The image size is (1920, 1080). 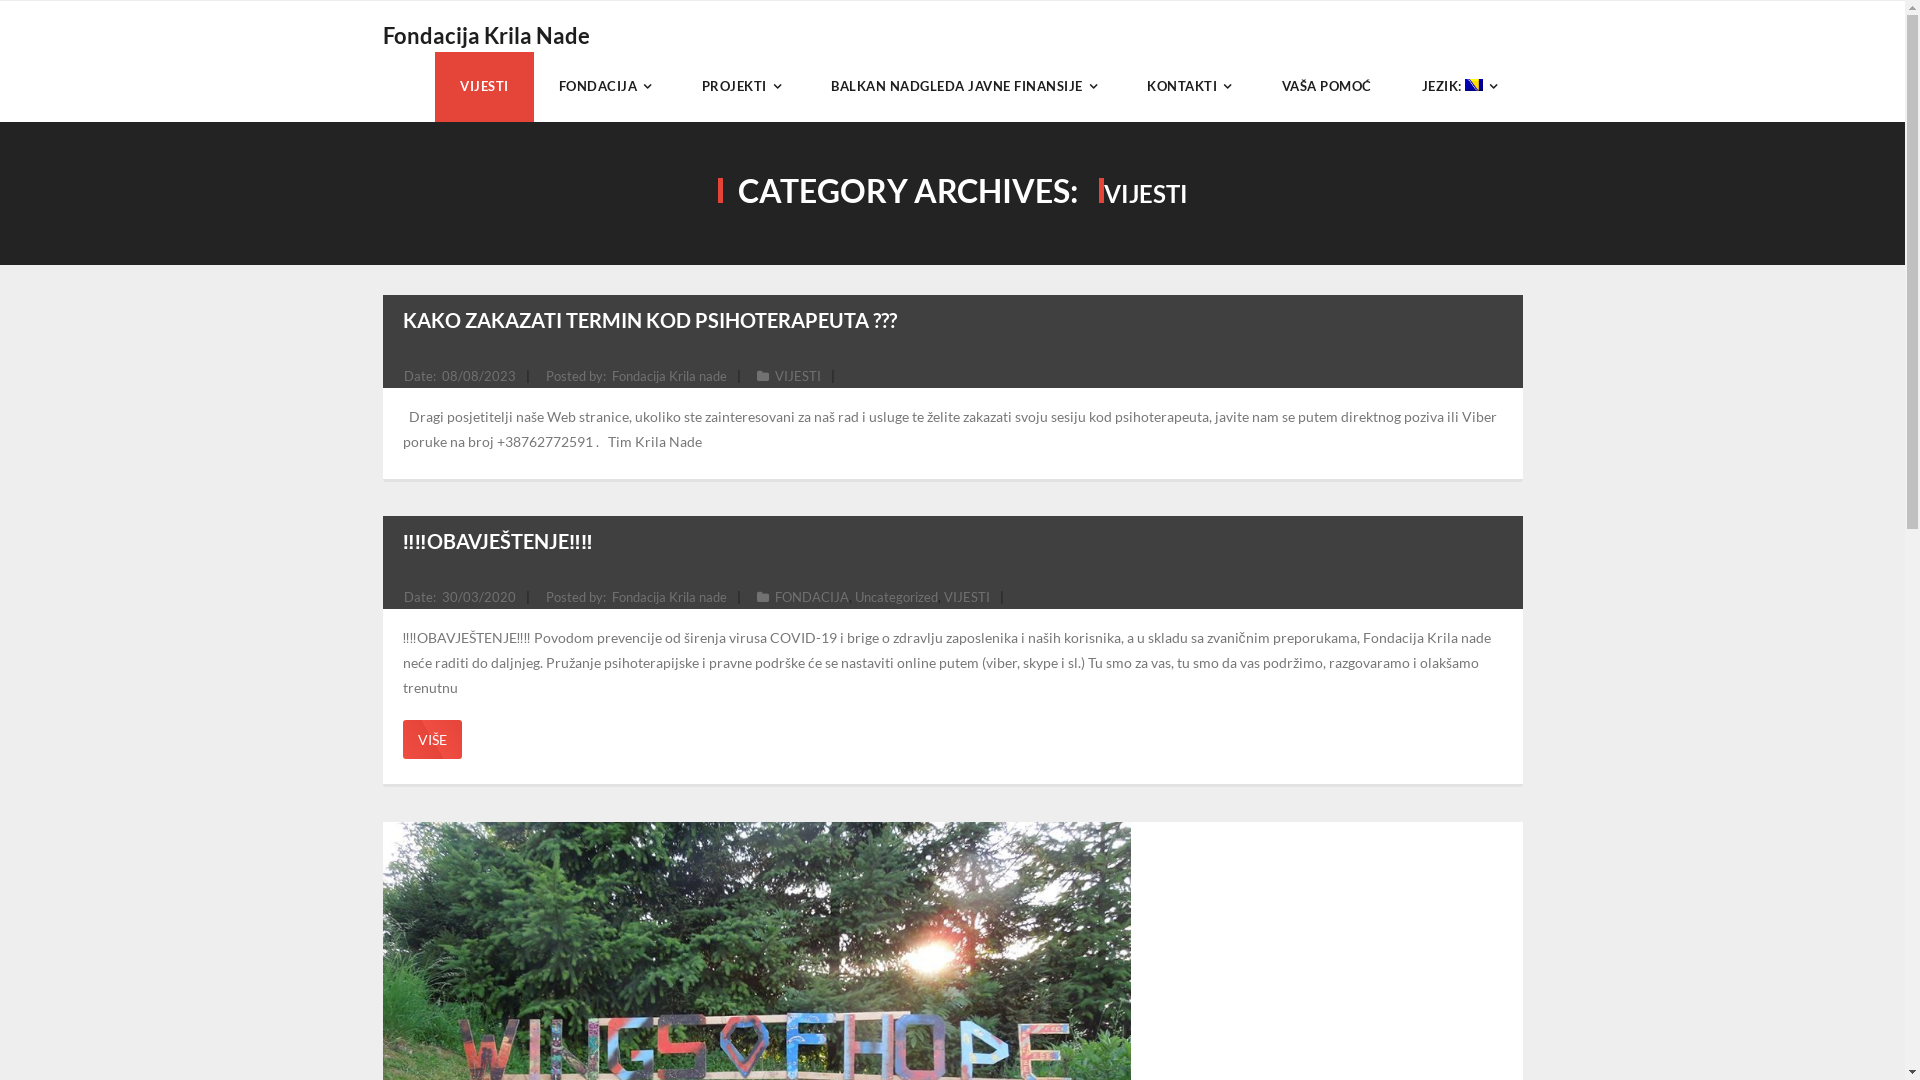 I want to click on KONTAKTI, so click(x=1190, y=87).